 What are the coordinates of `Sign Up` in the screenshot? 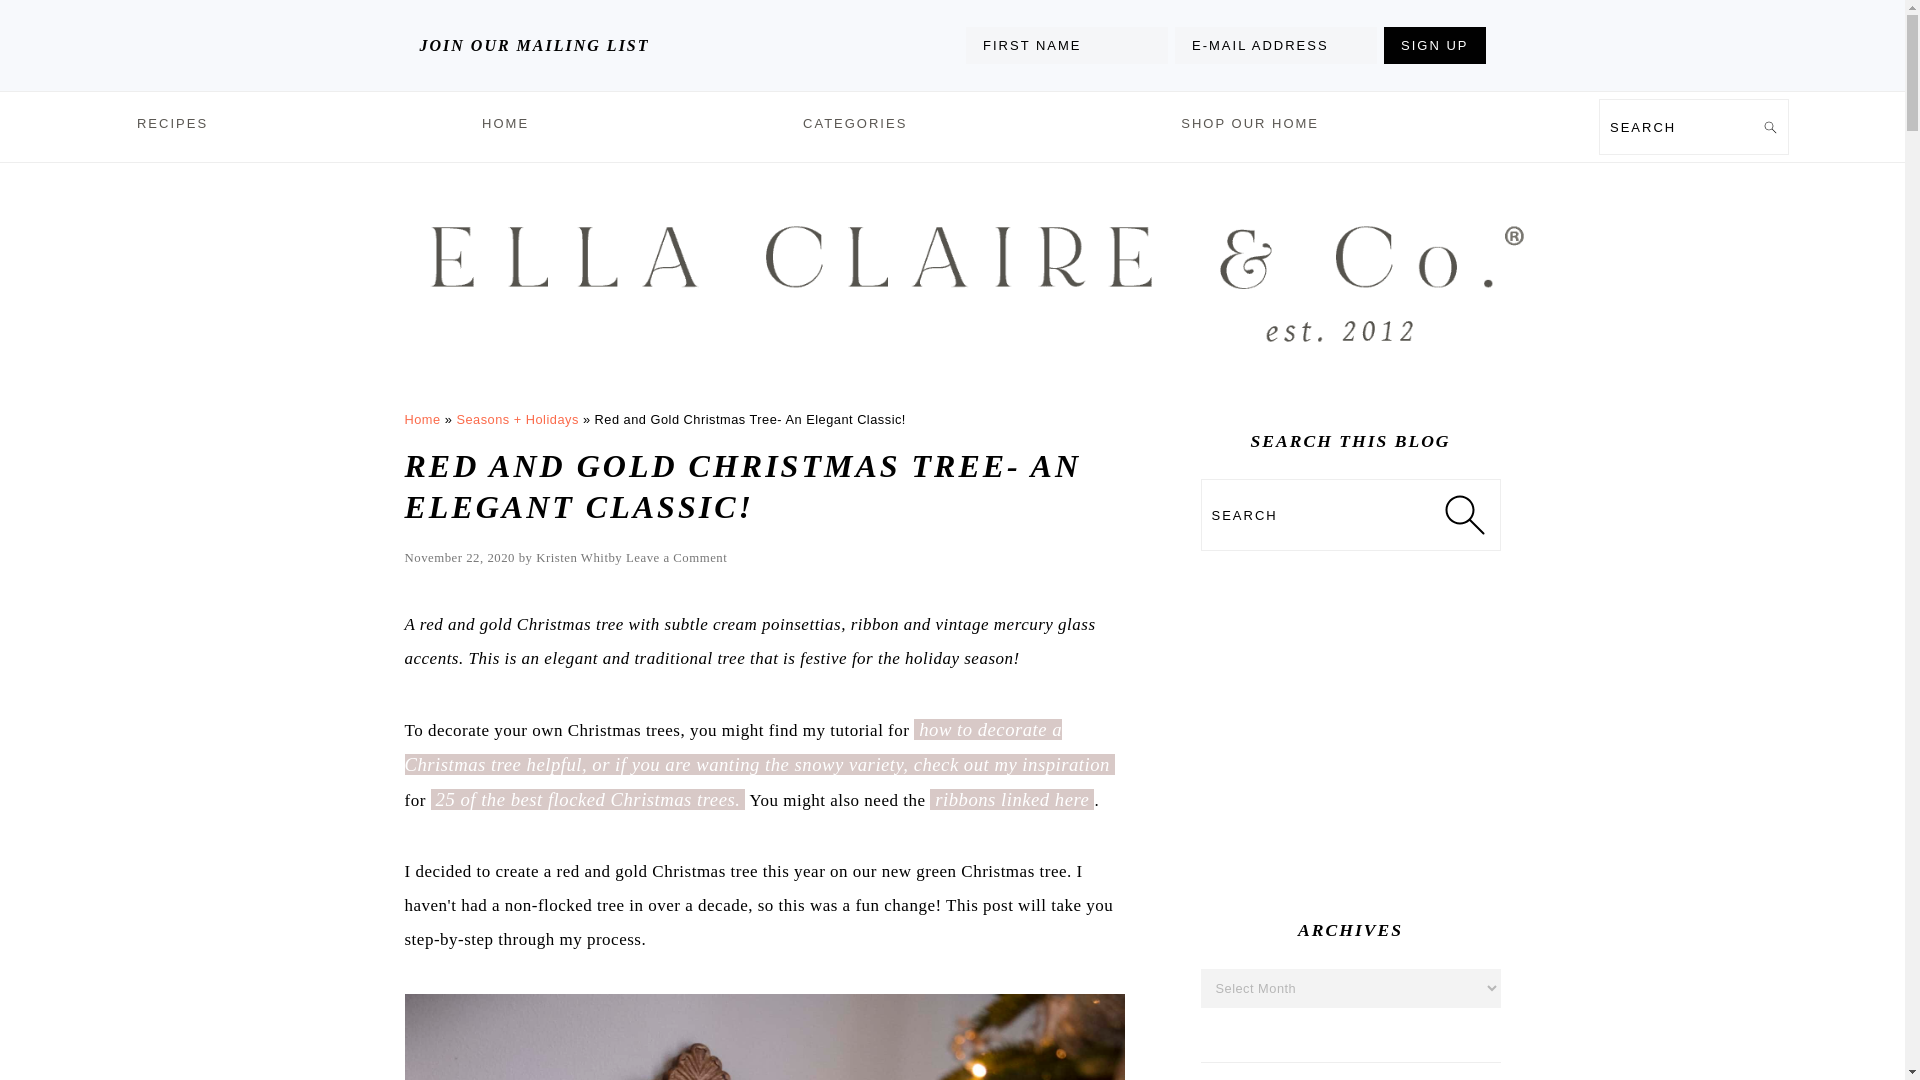 It's located at (1434, 45).